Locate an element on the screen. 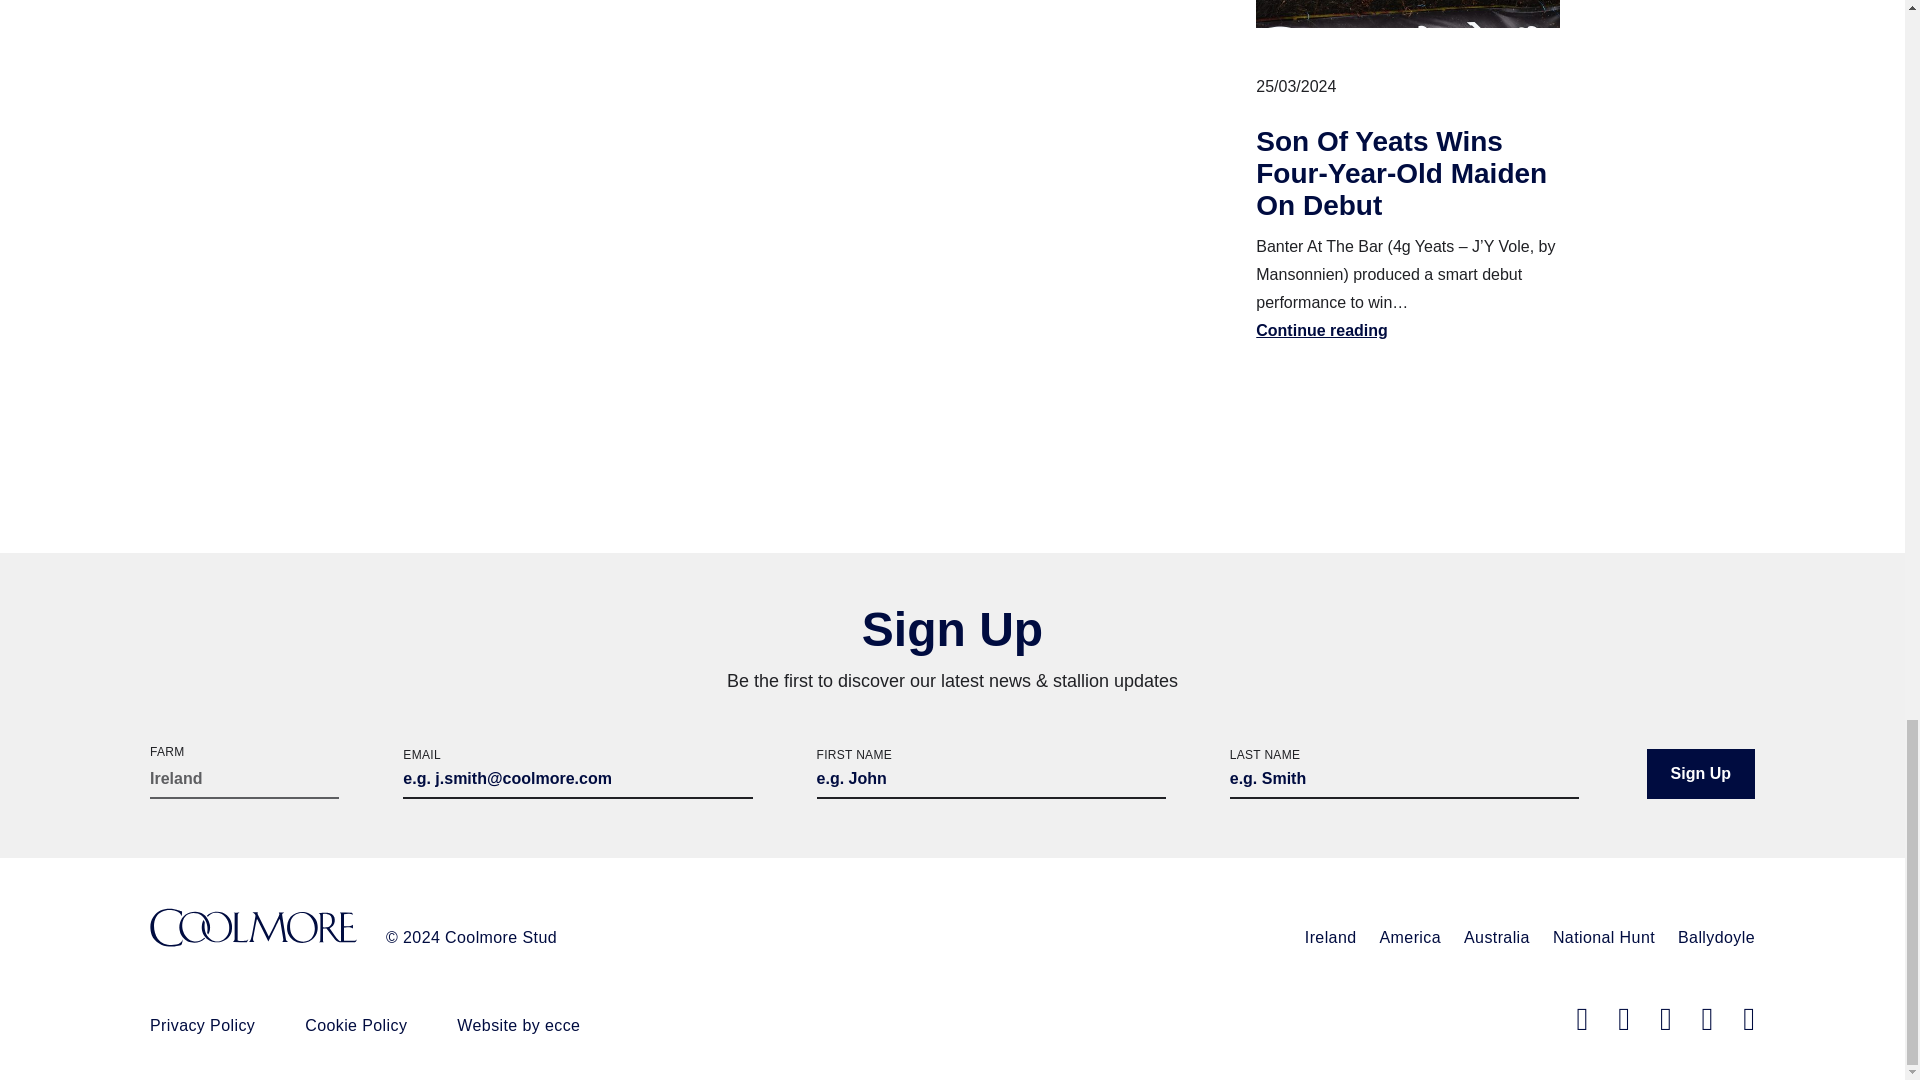 The image size is (1920, 1080). Website by ecce is located at coordinates (518, 1025).